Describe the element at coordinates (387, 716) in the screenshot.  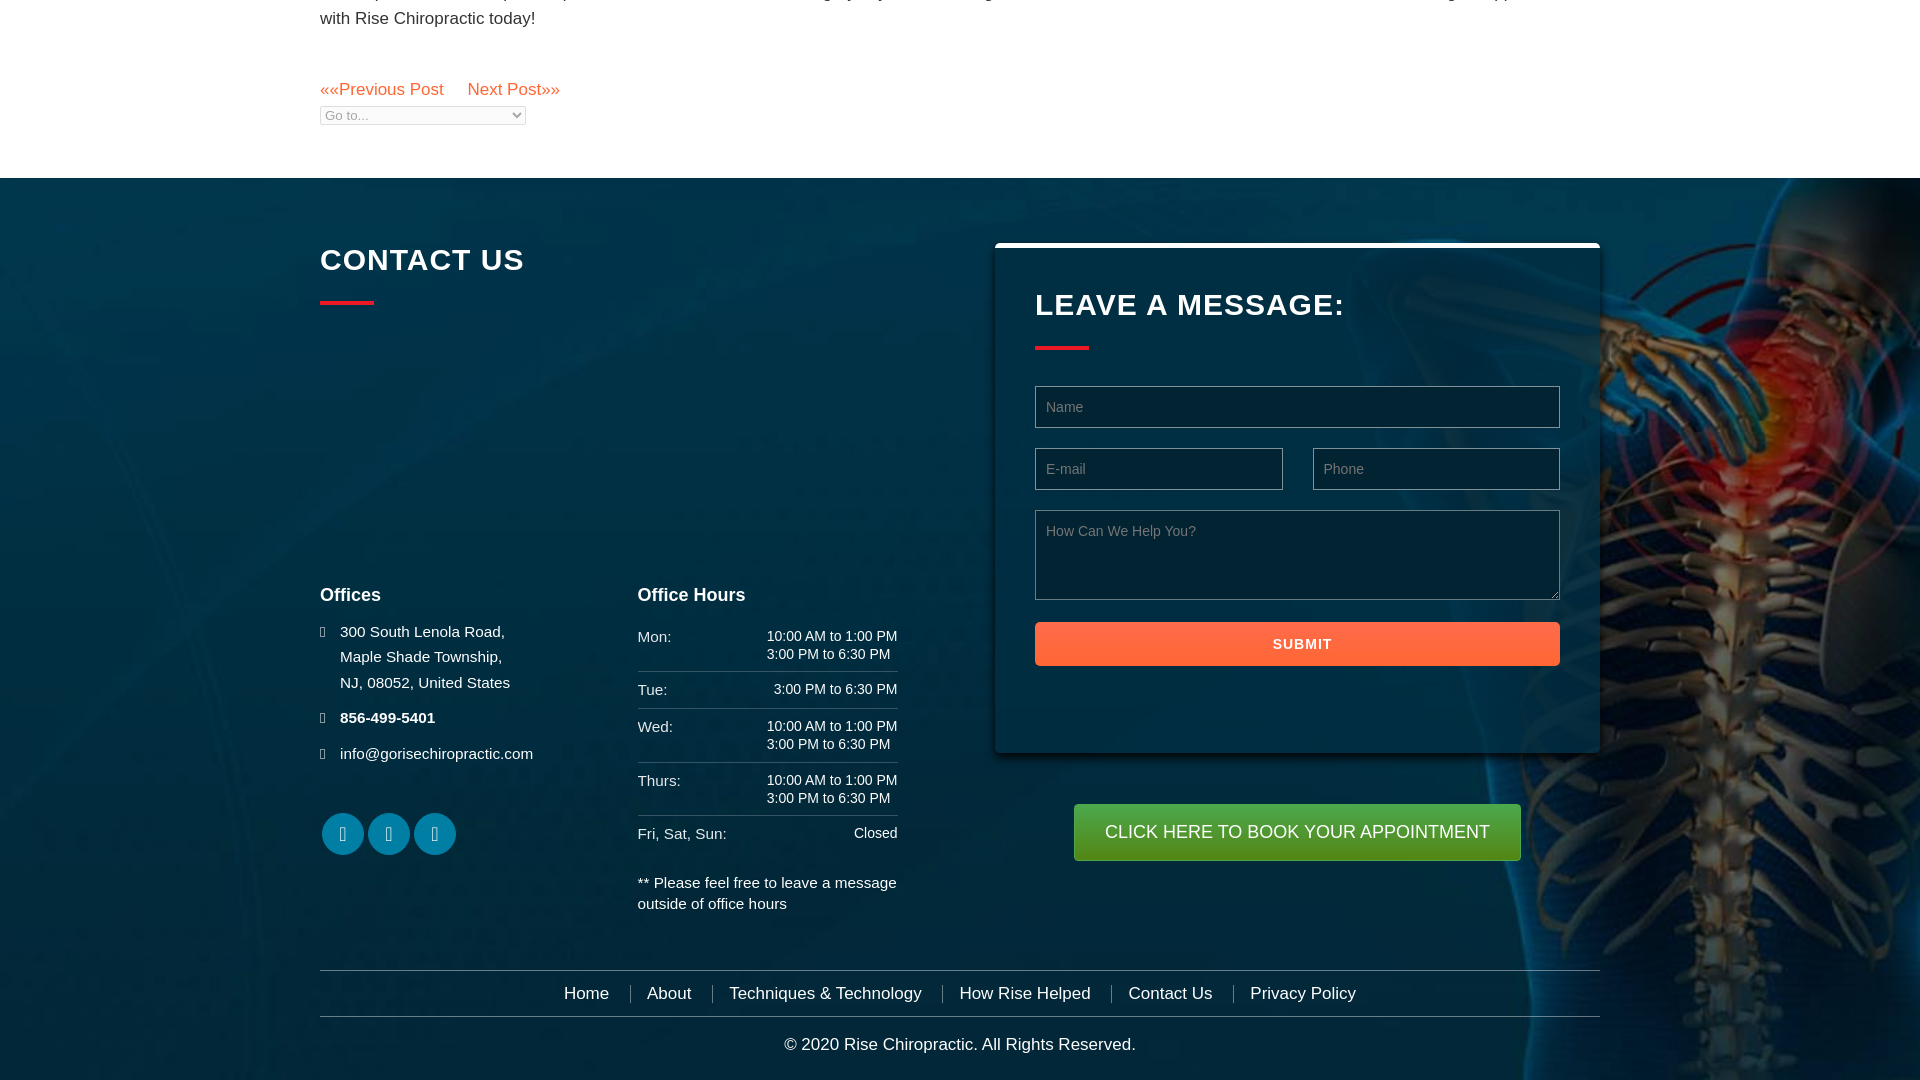
I see `856-499-5401` at that location.